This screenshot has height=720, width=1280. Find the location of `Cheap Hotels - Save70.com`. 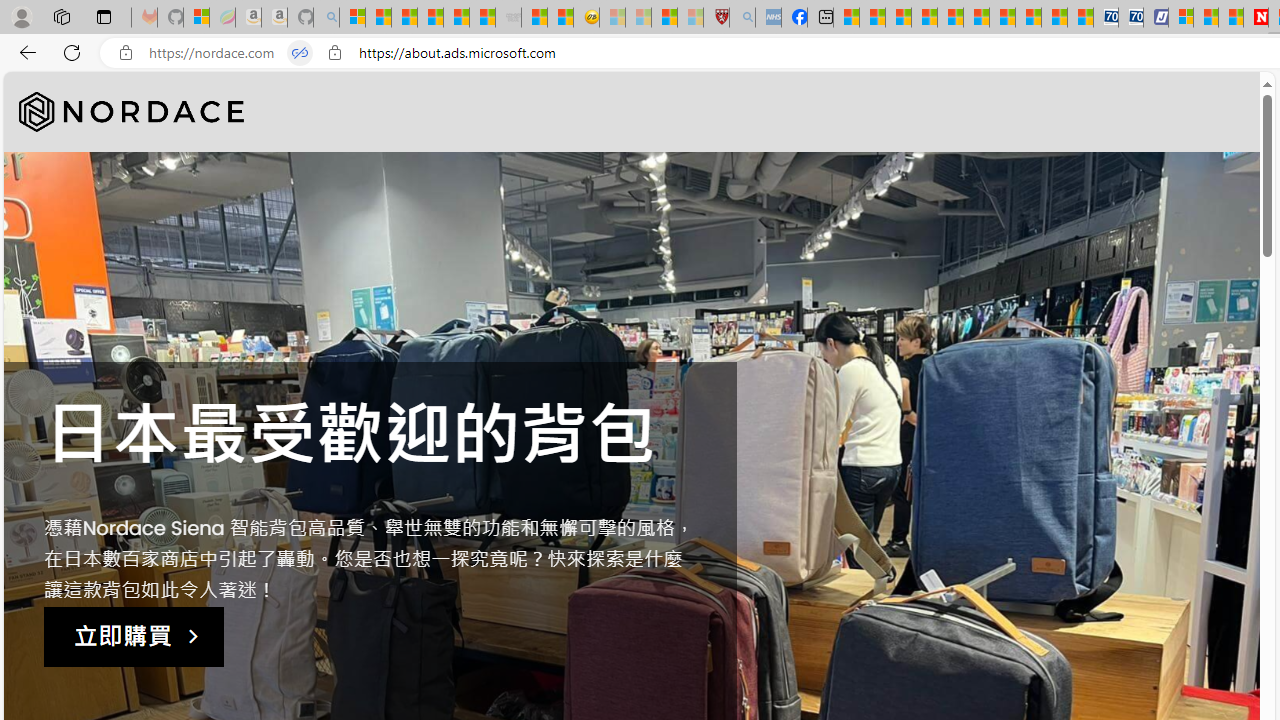

Cheap Hotels - Save70.com is located at coordinates (1130, 18).